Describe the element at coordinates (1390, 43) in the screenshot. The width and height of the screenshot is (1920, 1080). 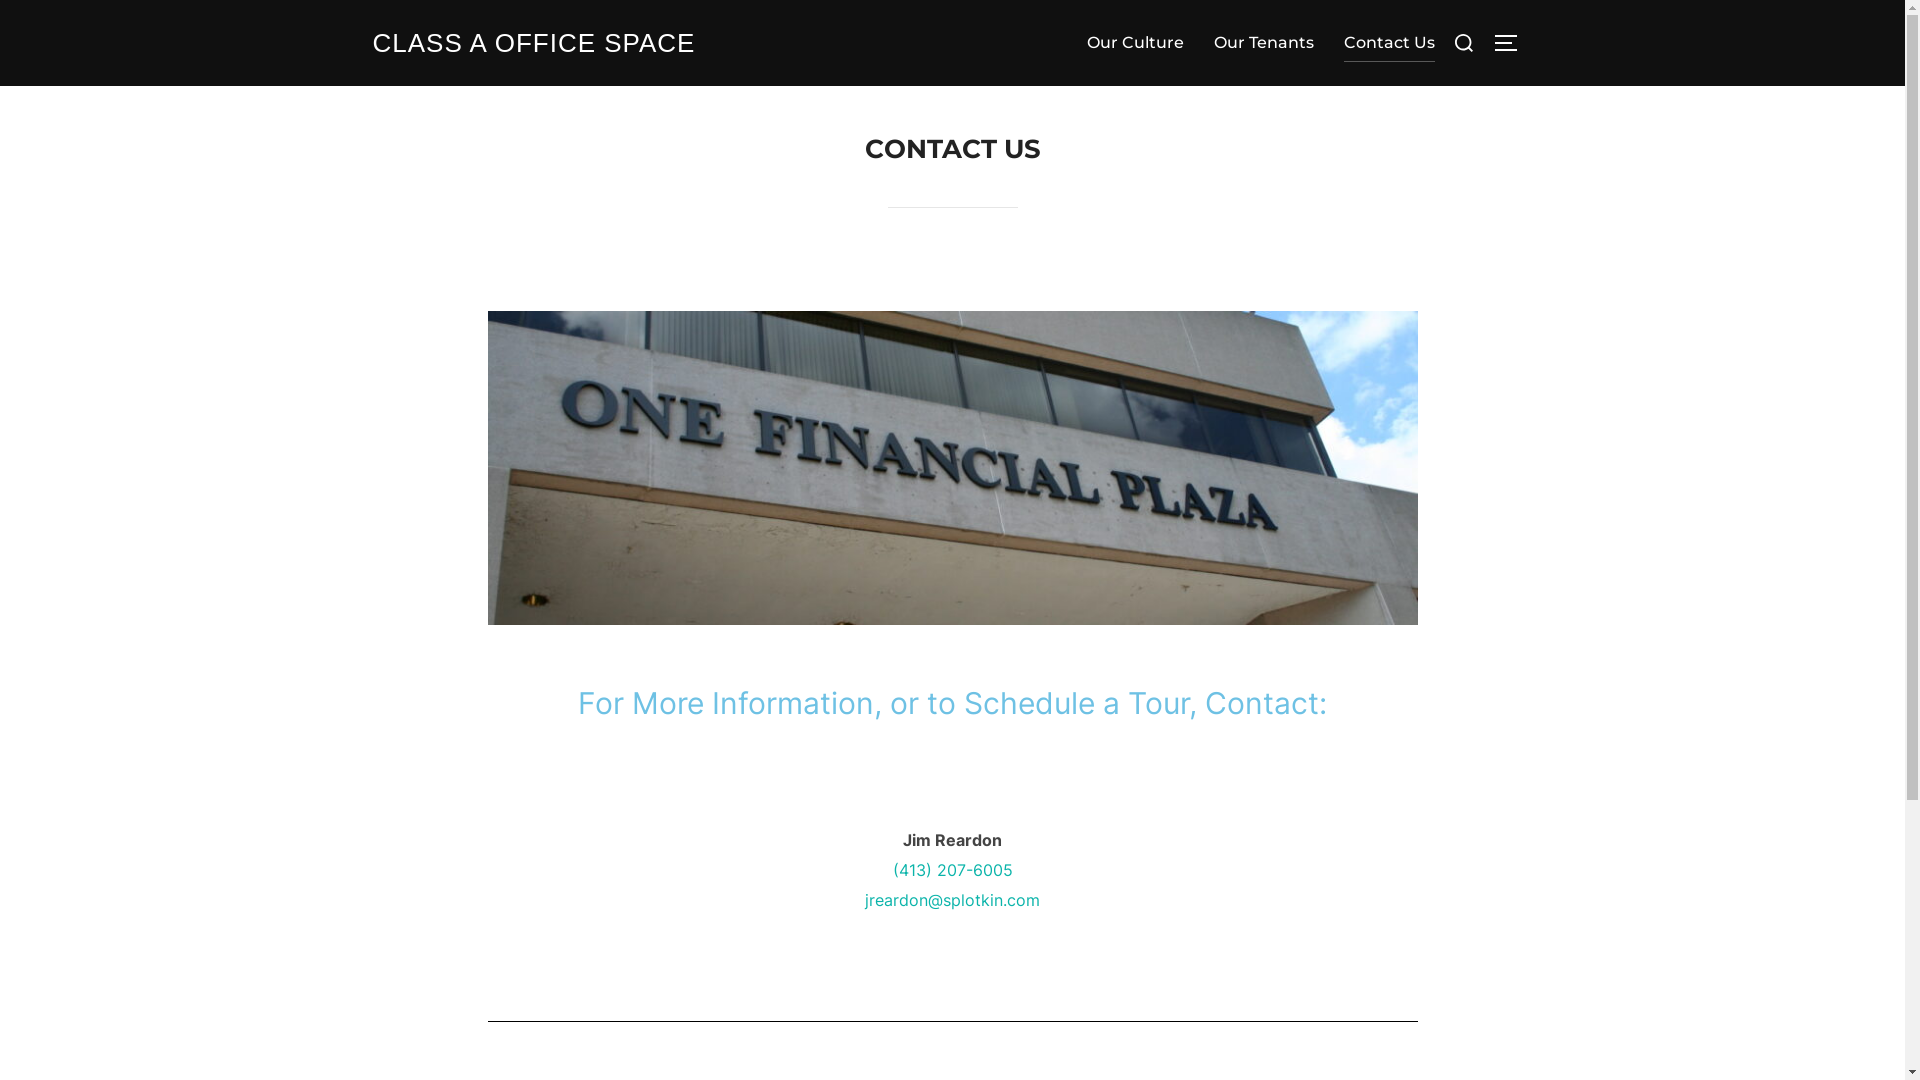
I see `Contact Us` at that location.